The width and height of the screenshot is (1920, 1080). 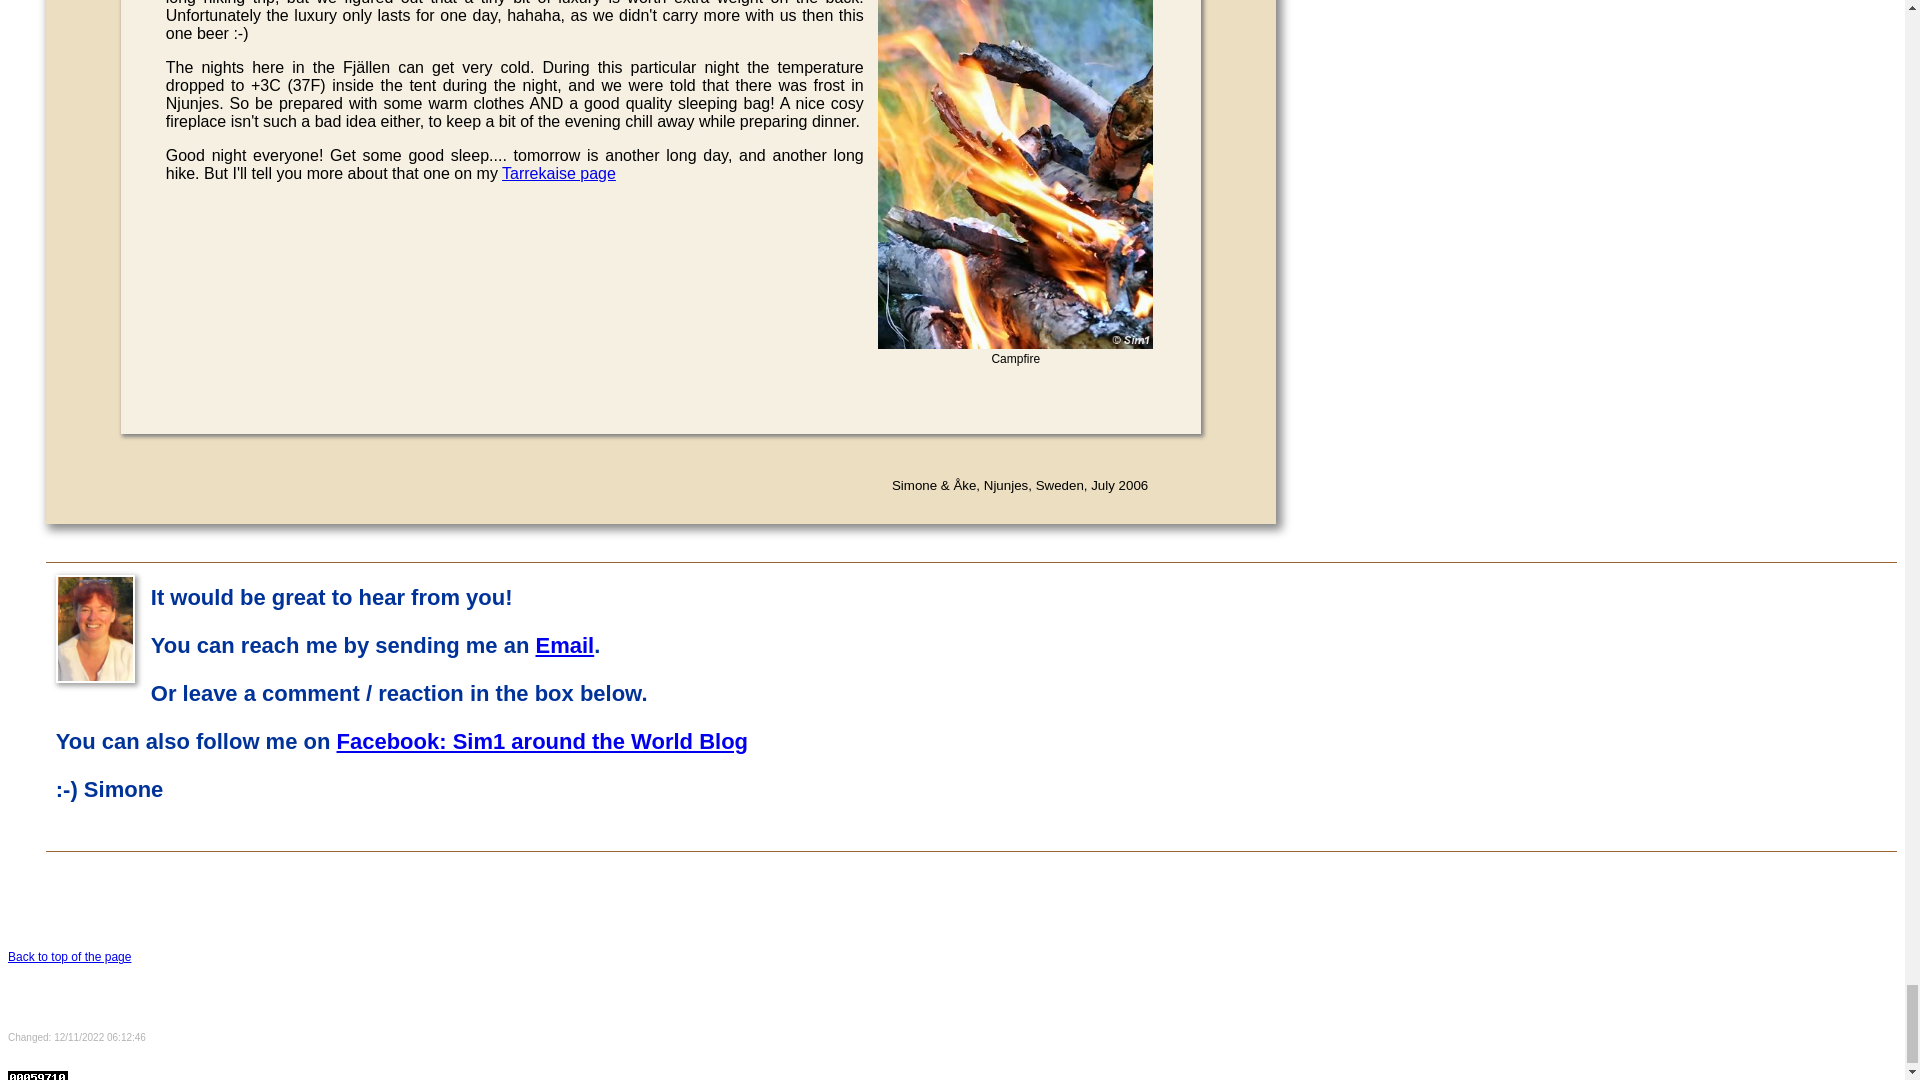 What do you see at coordinates (558, 174) in the screenshot?
I see `Tarrekaise page` at bounding box center [558, 174].